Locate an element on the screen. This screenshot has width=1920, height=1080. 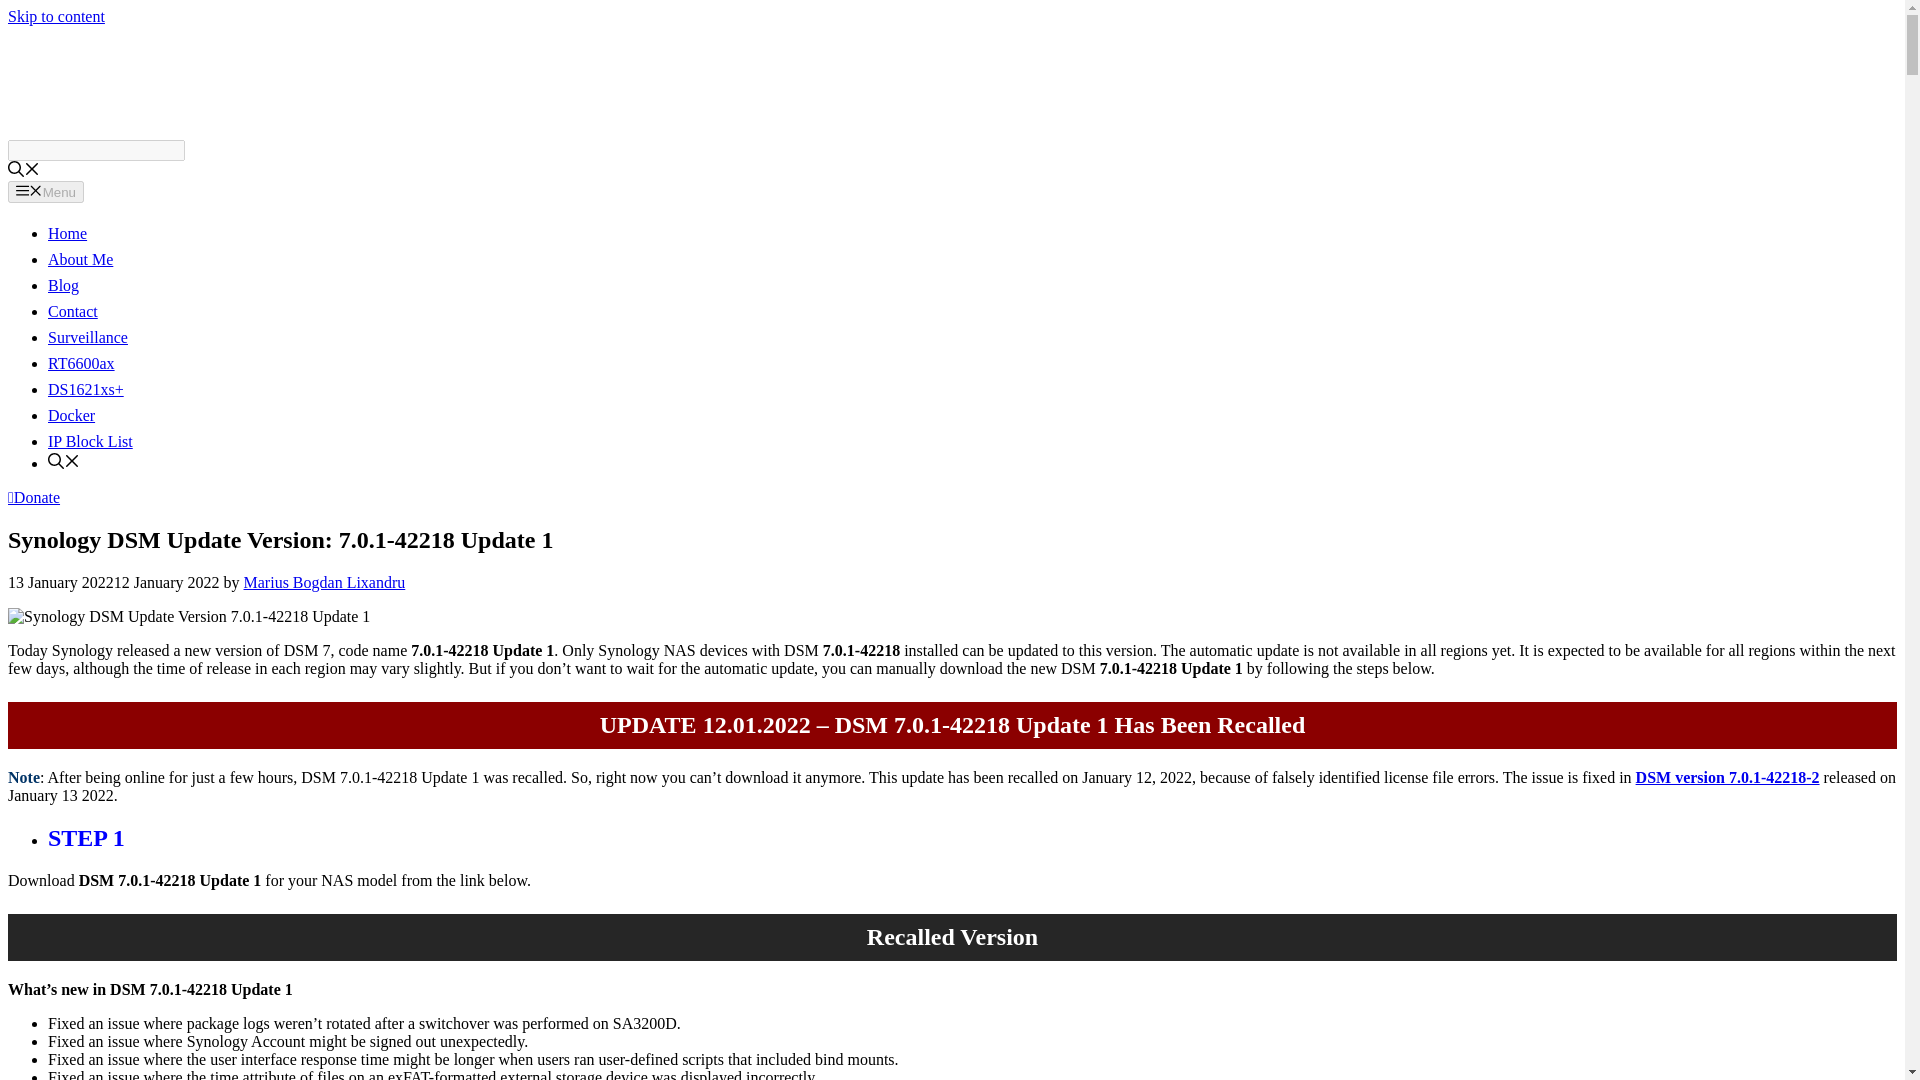
Surveillance is located at coordinates (88, 337).